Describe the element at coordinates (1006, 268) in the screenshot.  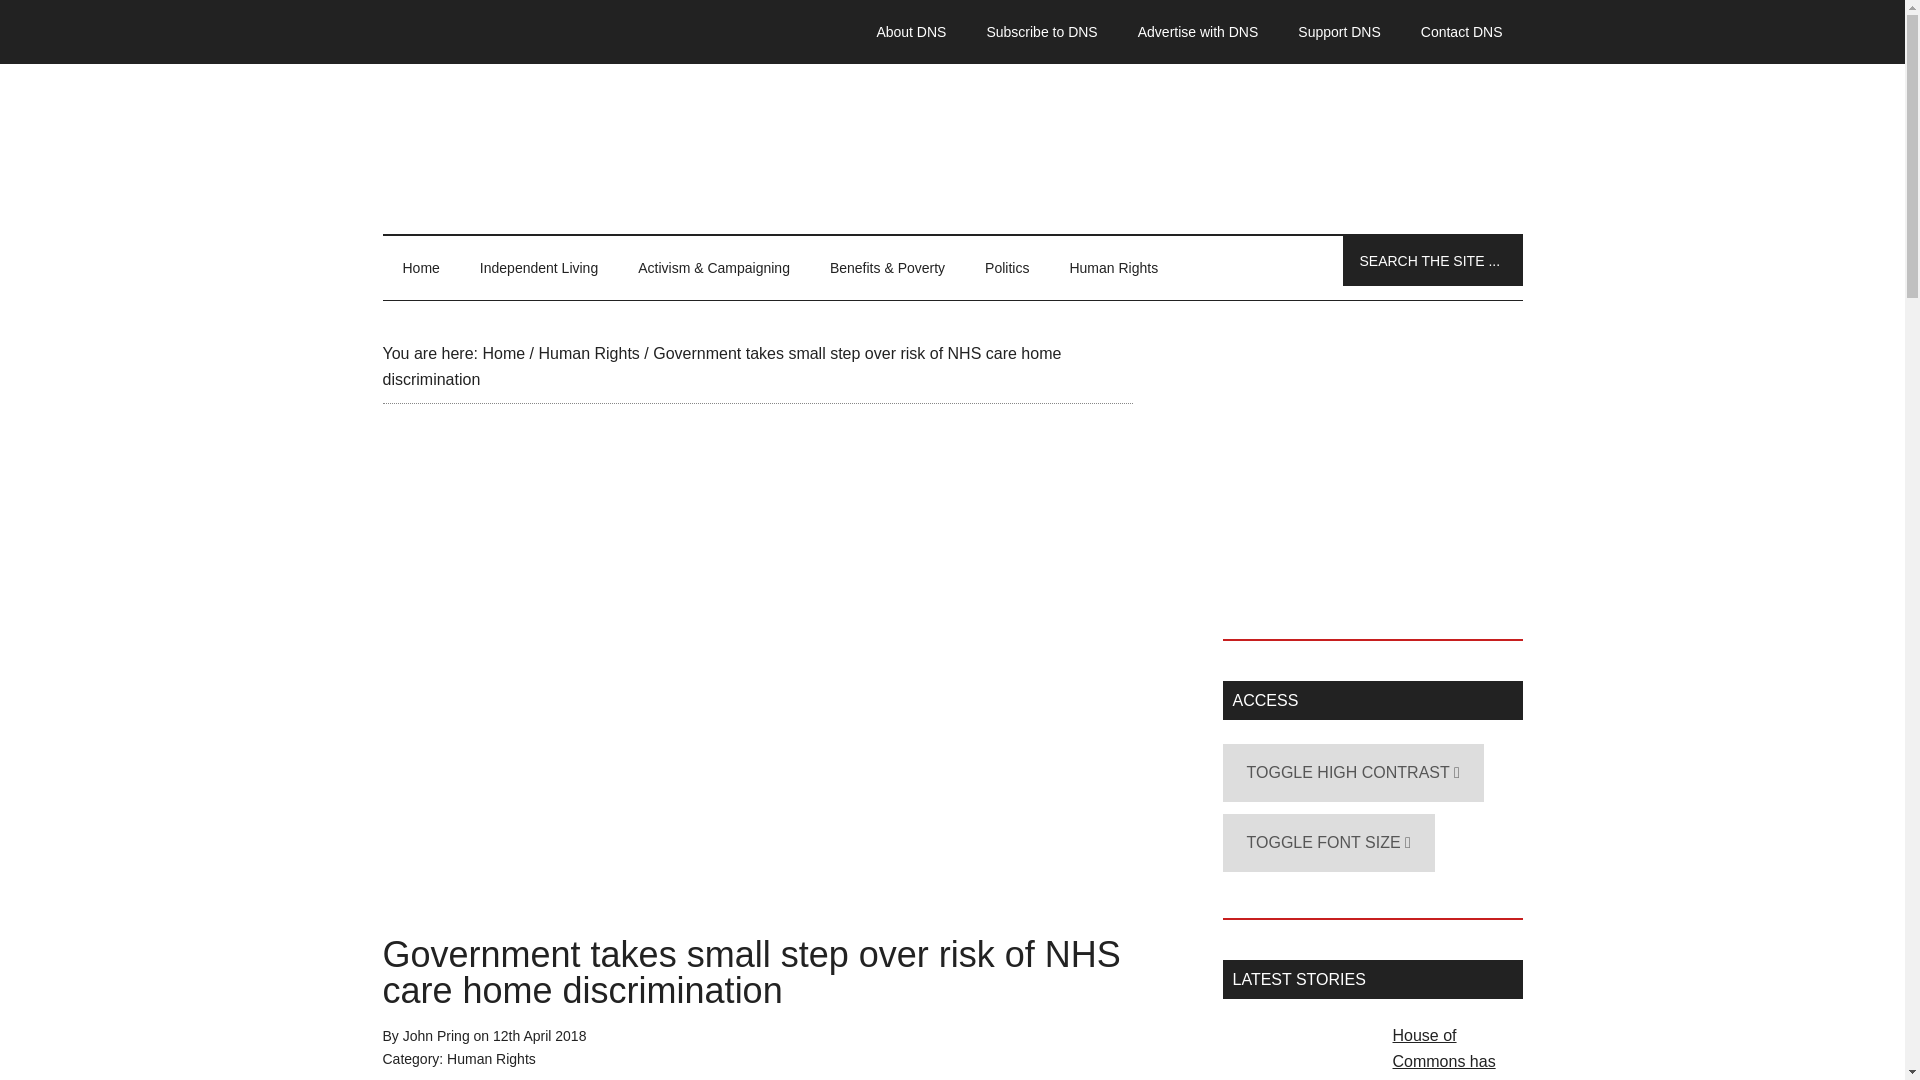
I see `Politics` at that location.